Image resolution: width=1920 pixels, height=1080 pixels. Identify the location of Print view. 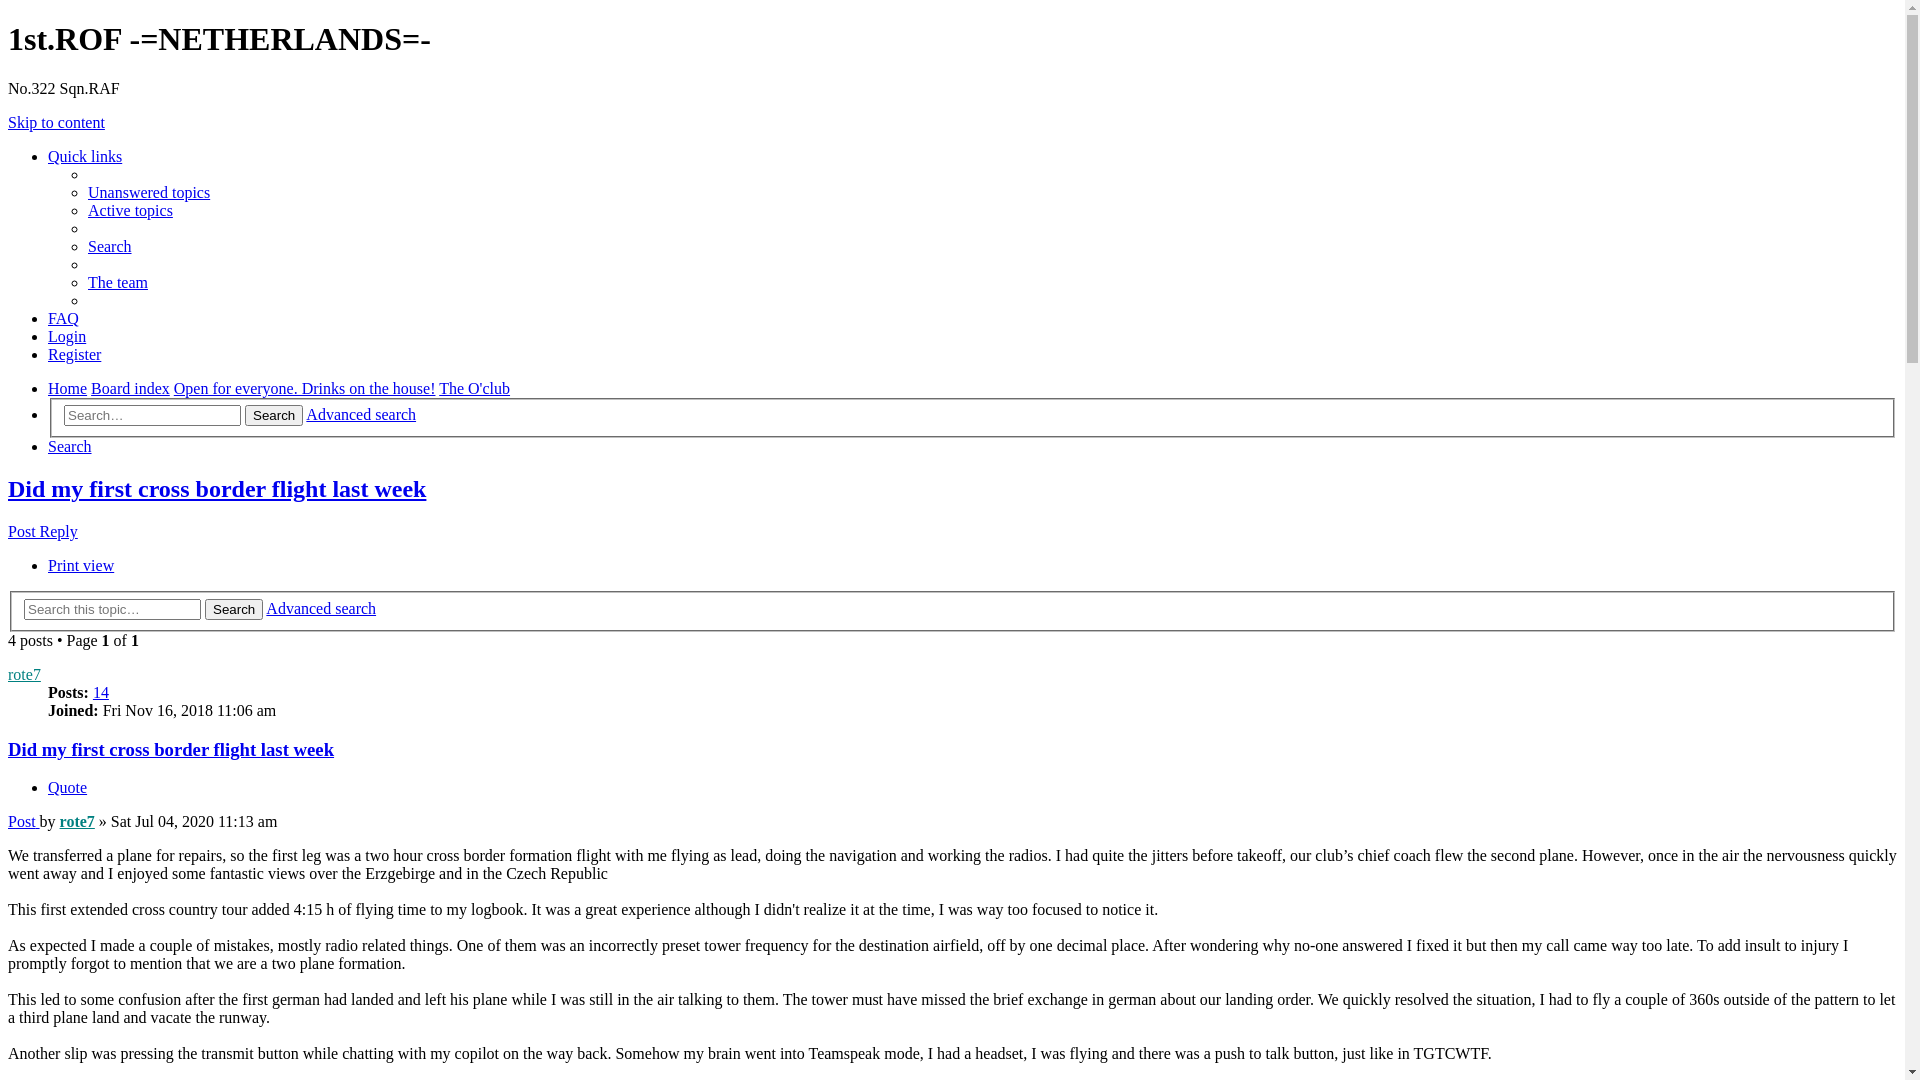
(81, 566).